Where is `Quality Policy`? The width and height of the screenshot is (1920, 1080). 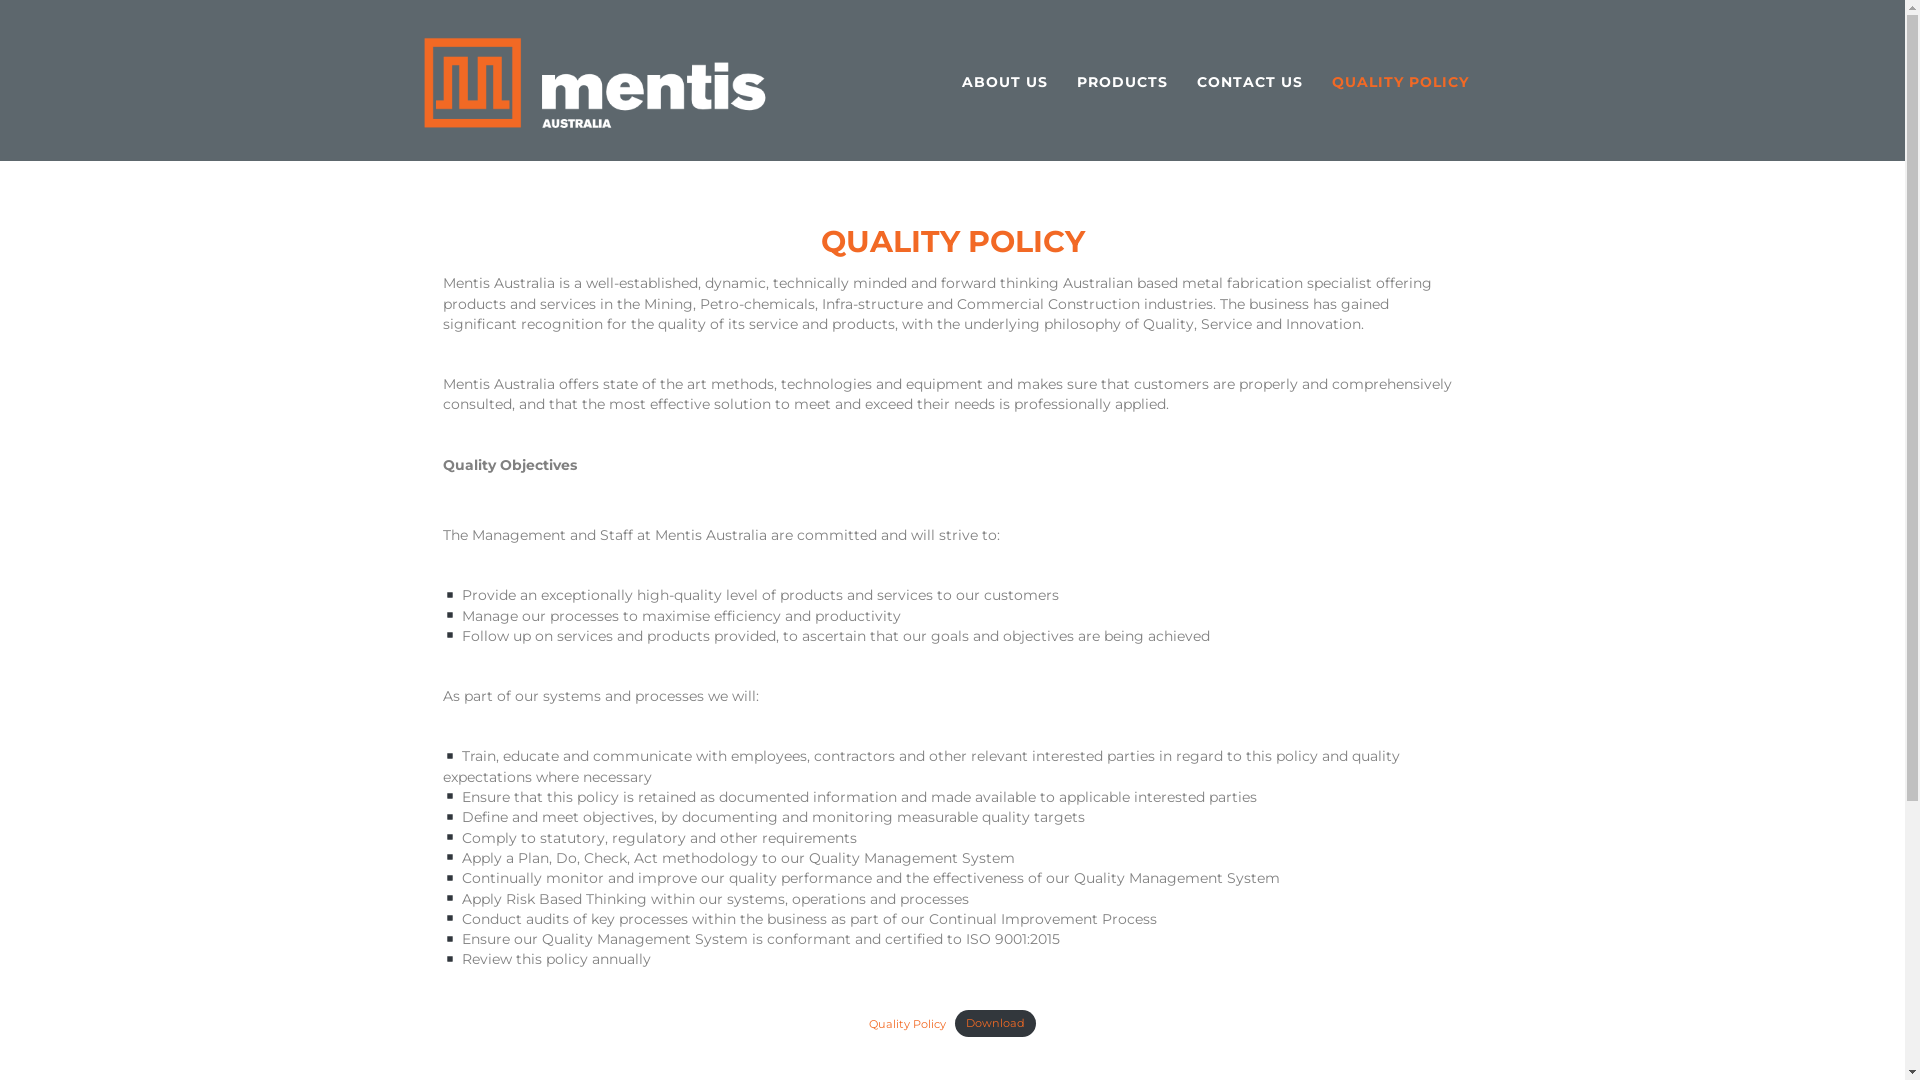
Quality Policy is located at coordinates (908, 1023).